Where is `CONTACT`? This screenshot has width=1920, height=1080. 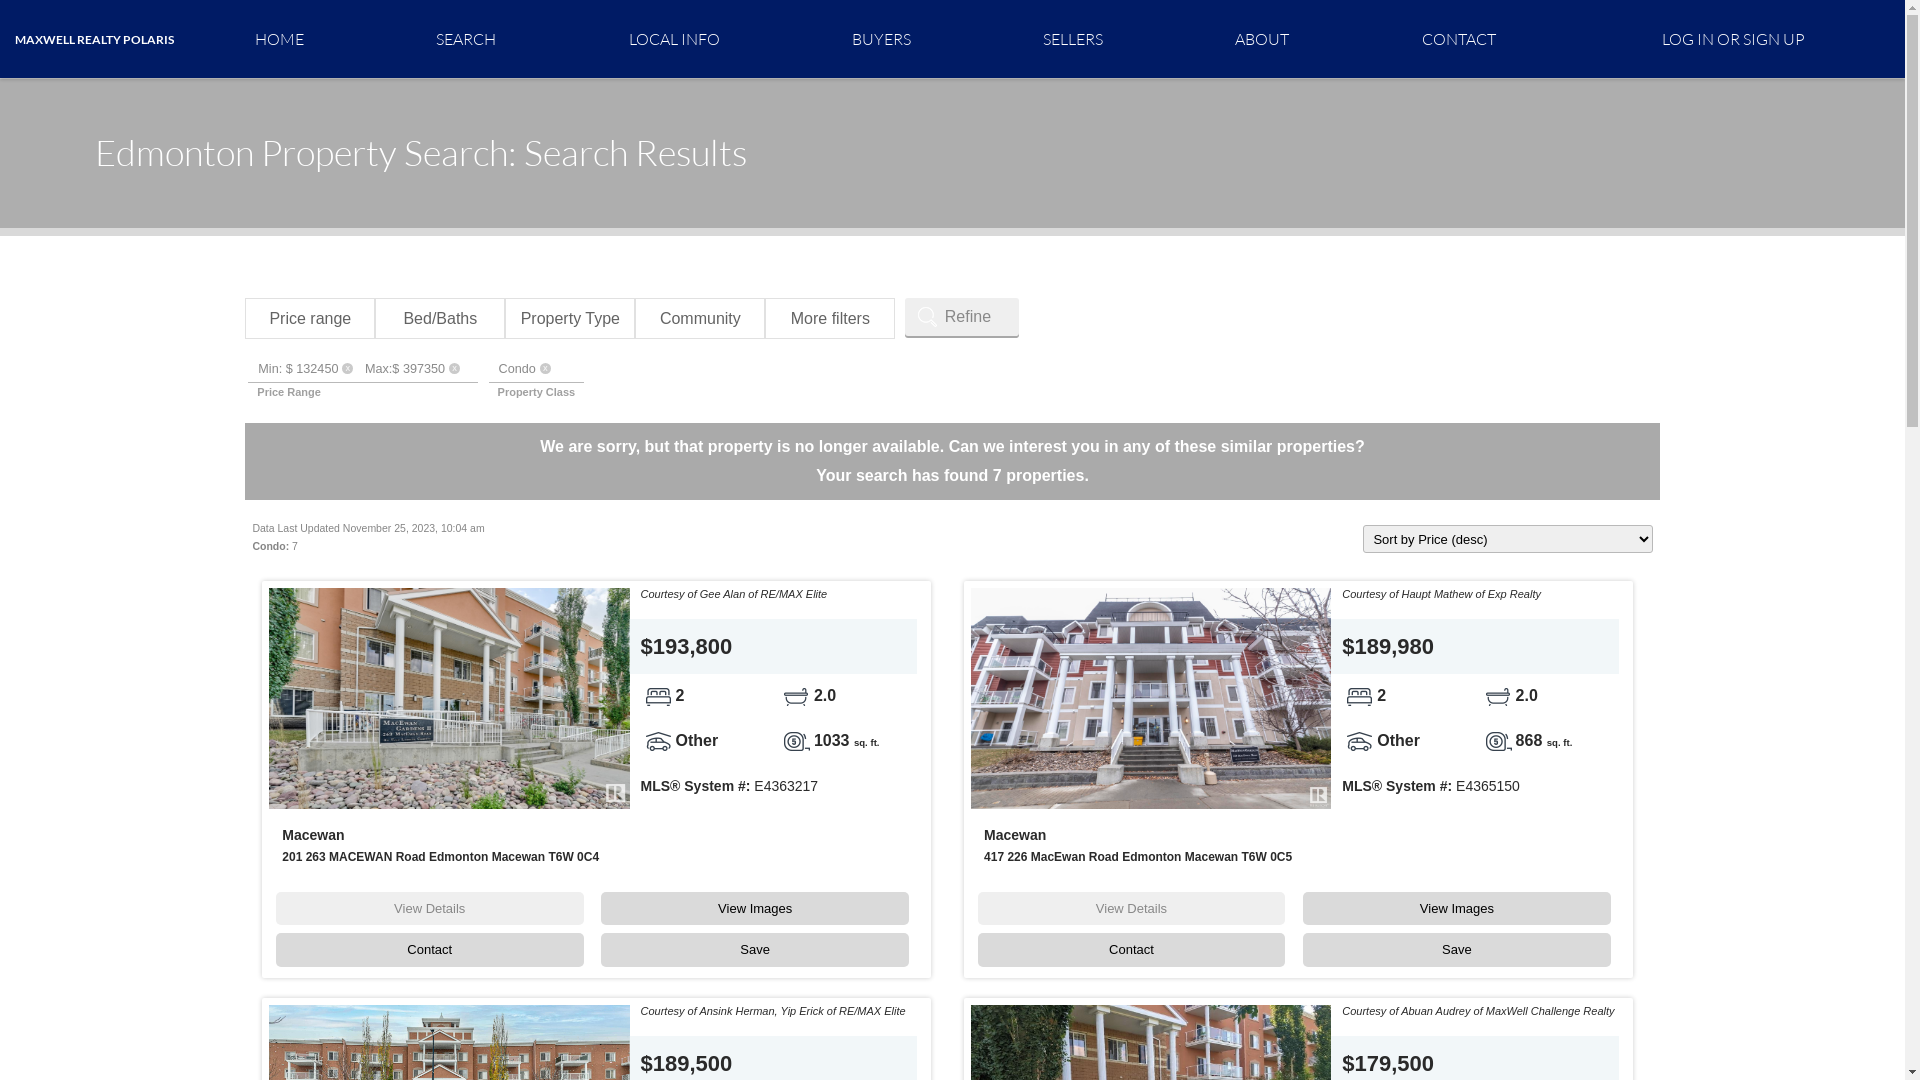 CONTACT is located at coordinates (1459, 38).